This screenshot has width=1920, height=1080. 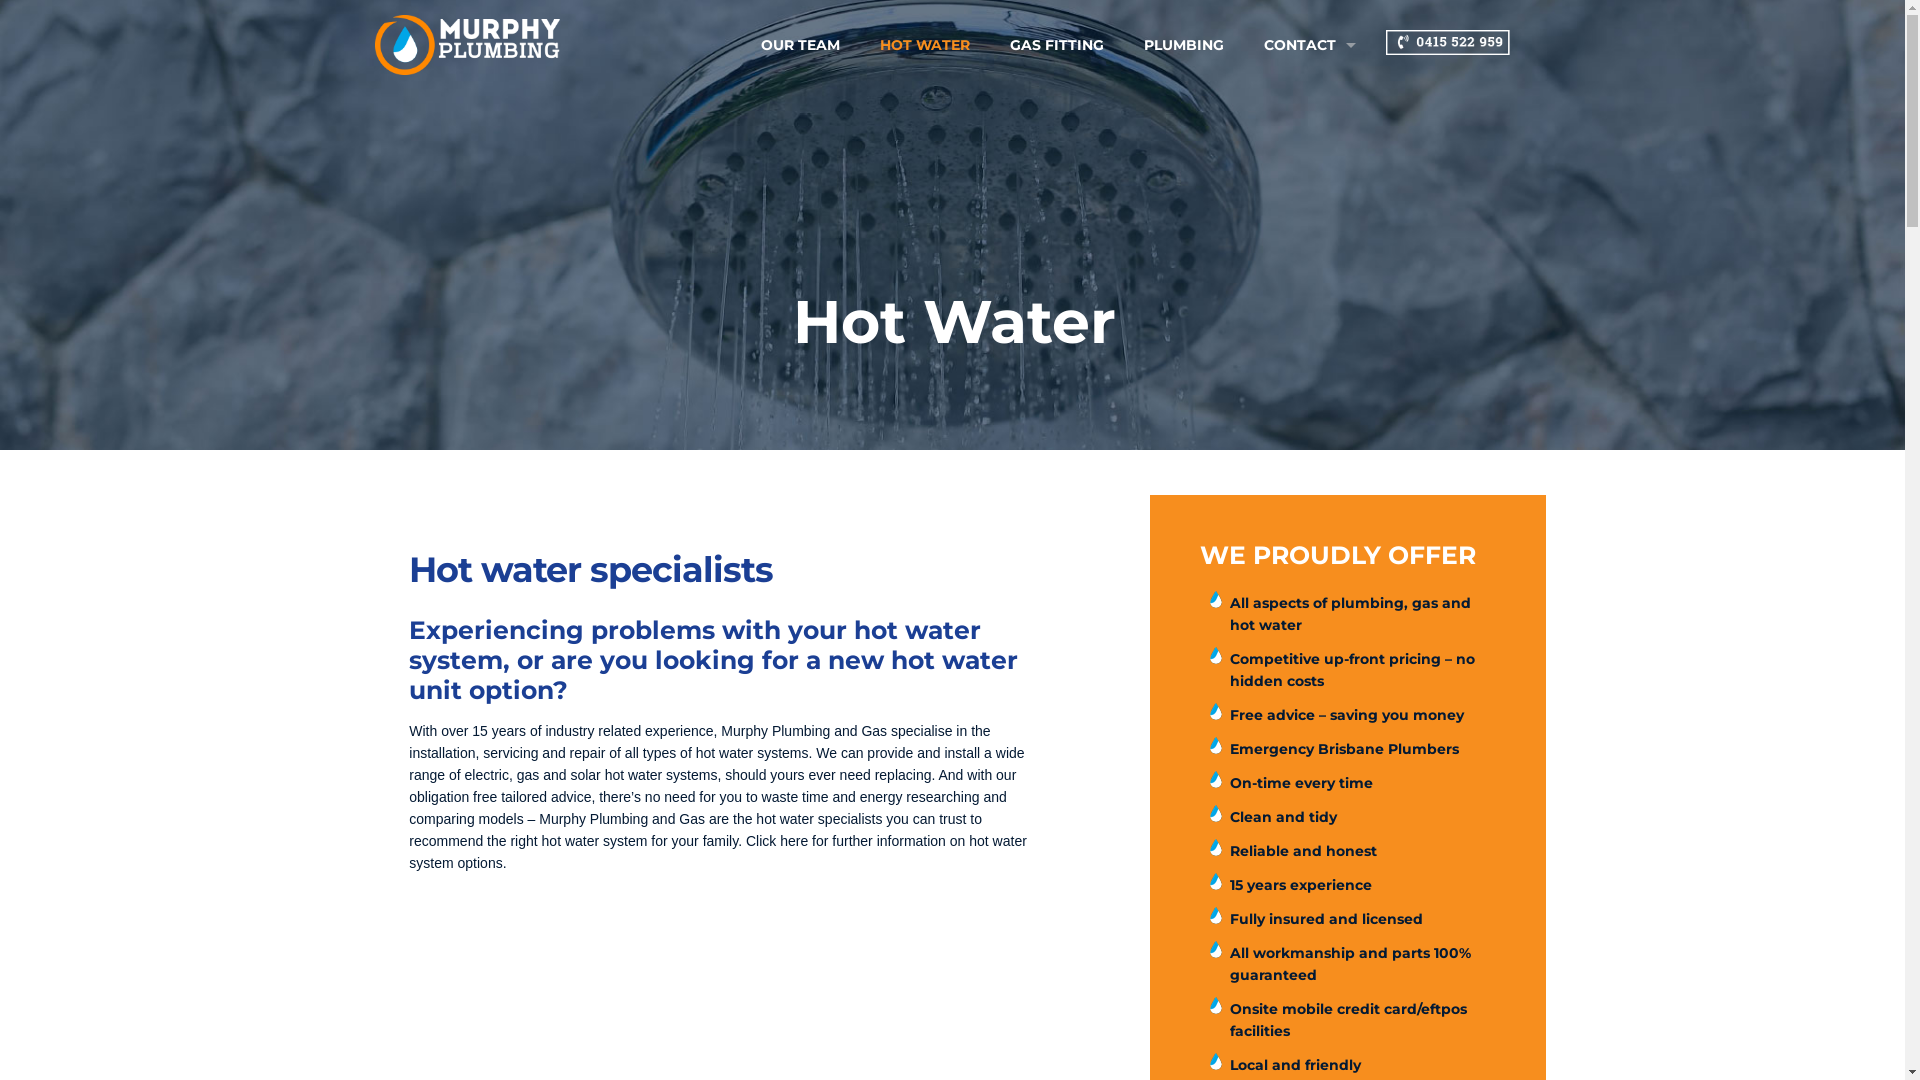 What do you see at coordinates (736, 541) in the screenshot?
I see `Emergency Plumbing` at bounding box center [736, 541].